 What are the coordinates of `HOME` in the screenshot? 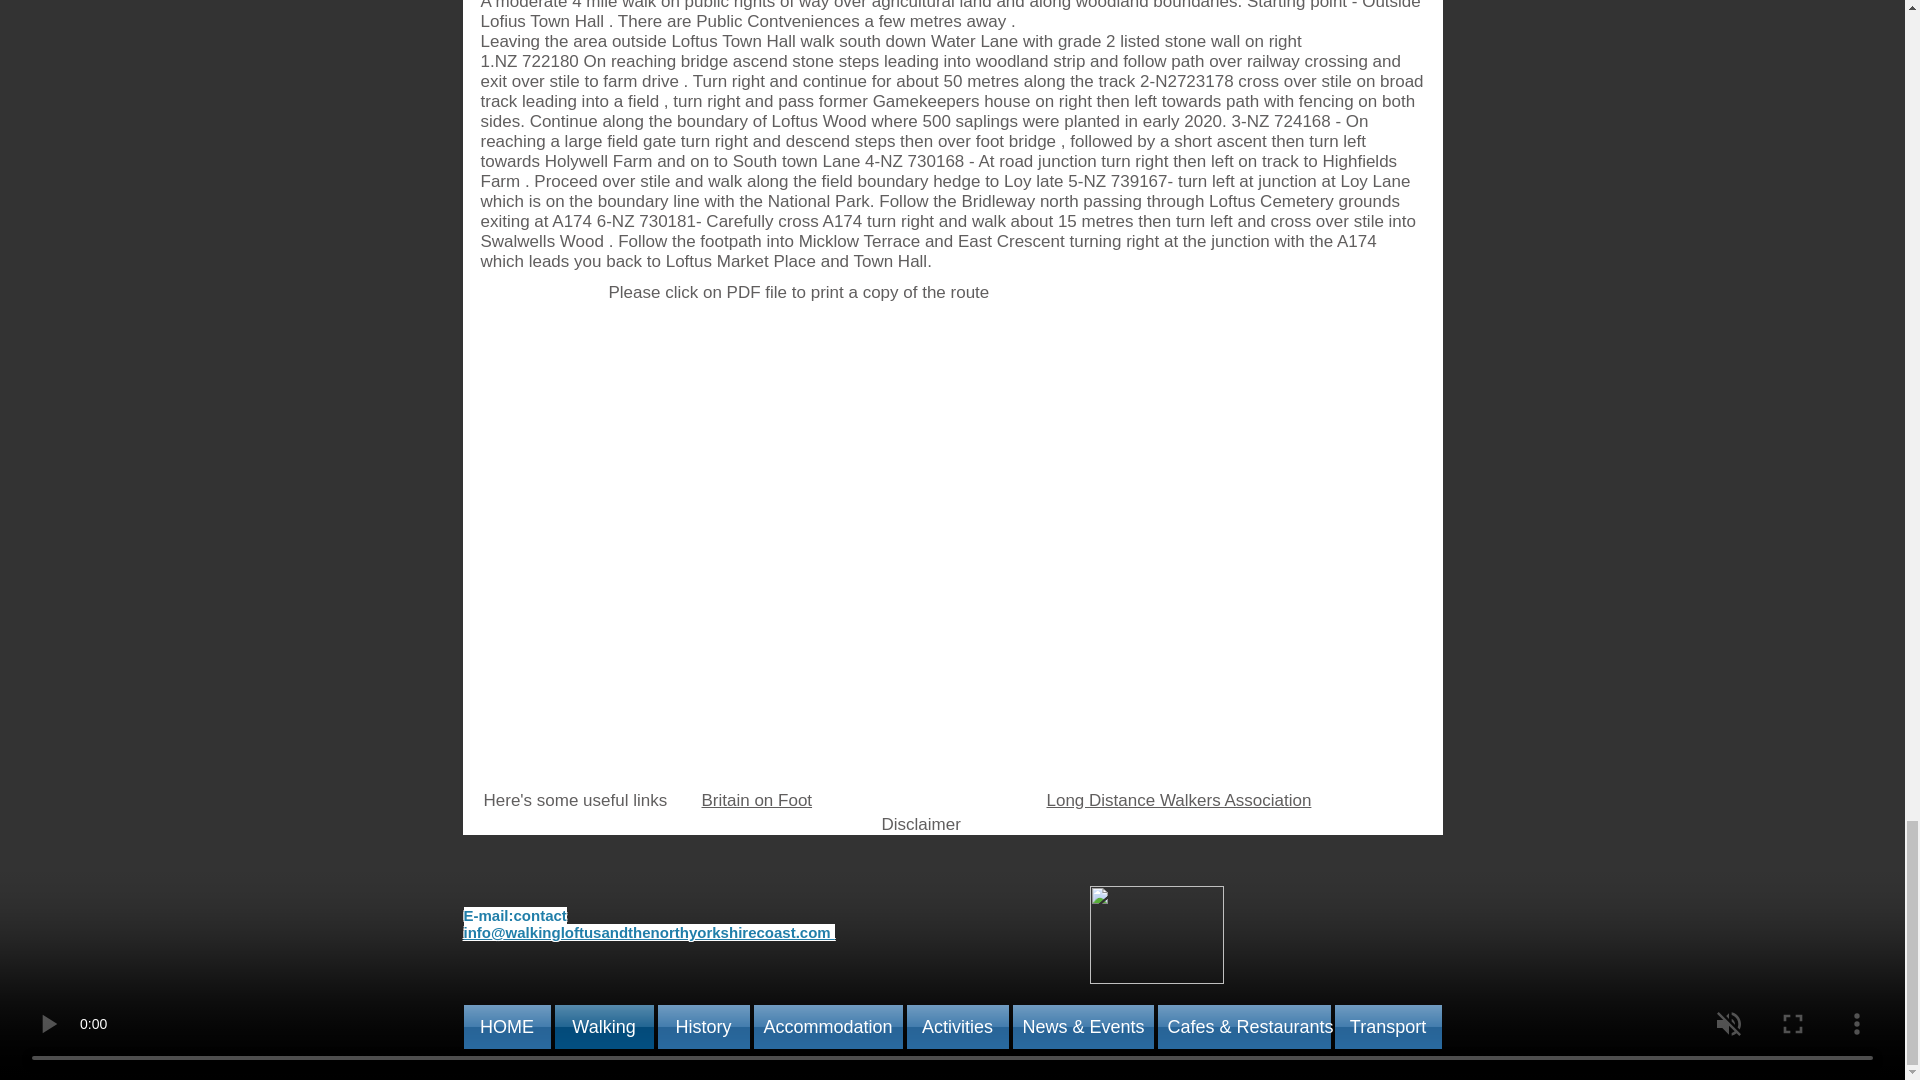 It's located at (508, 1026).